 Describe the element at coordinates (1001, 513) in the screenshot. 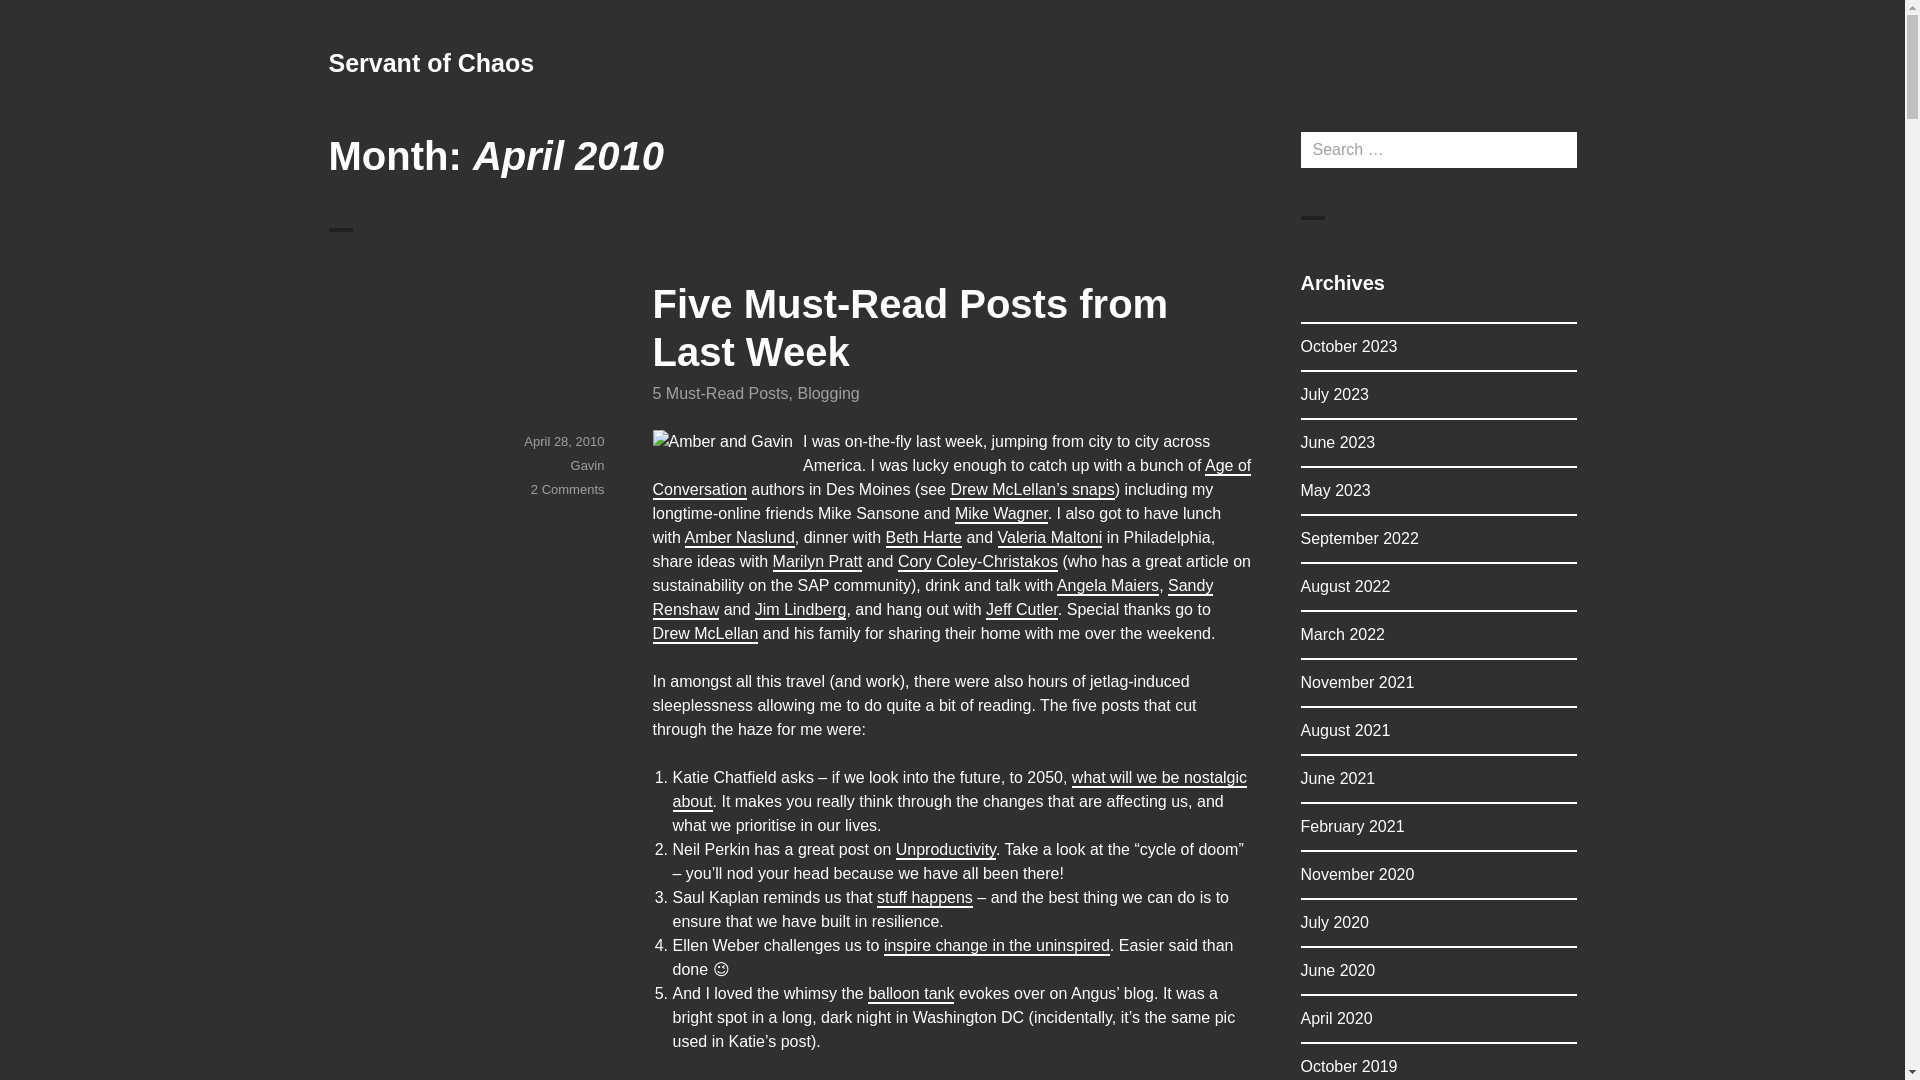

I see `Mike Wagner` at that location.